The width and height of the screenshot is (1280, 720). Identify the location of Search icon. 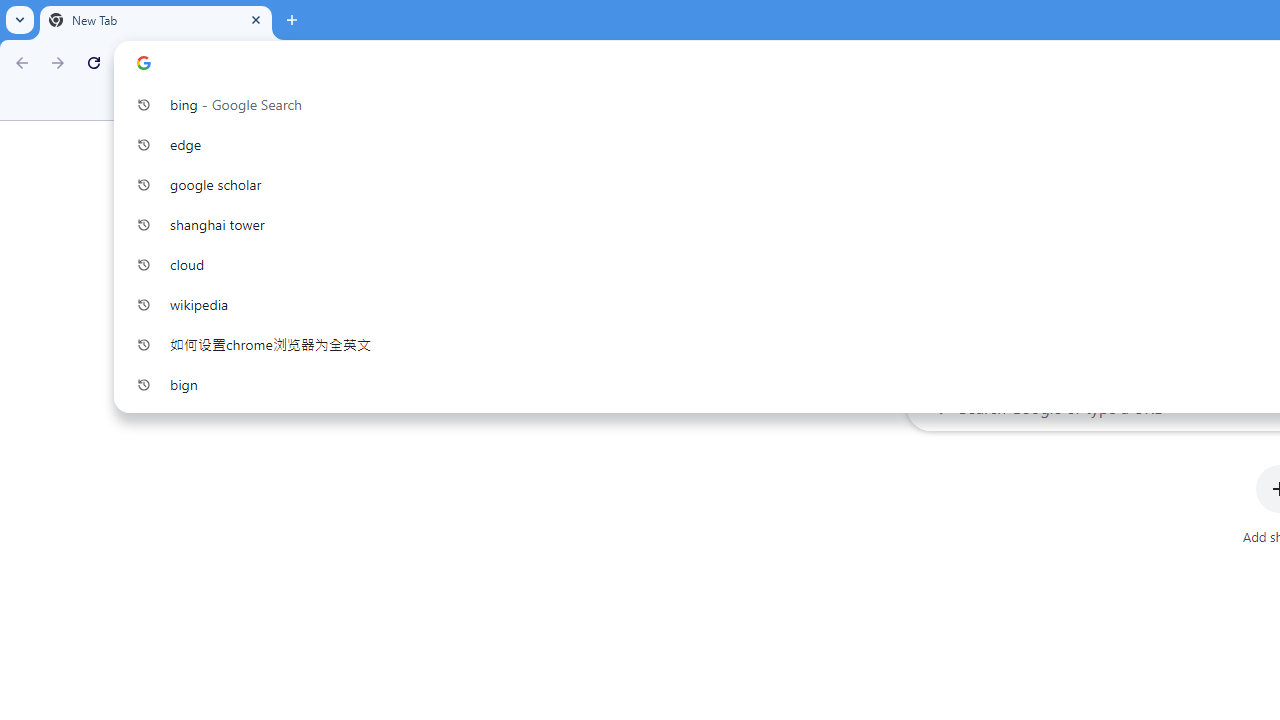
(144, 62).